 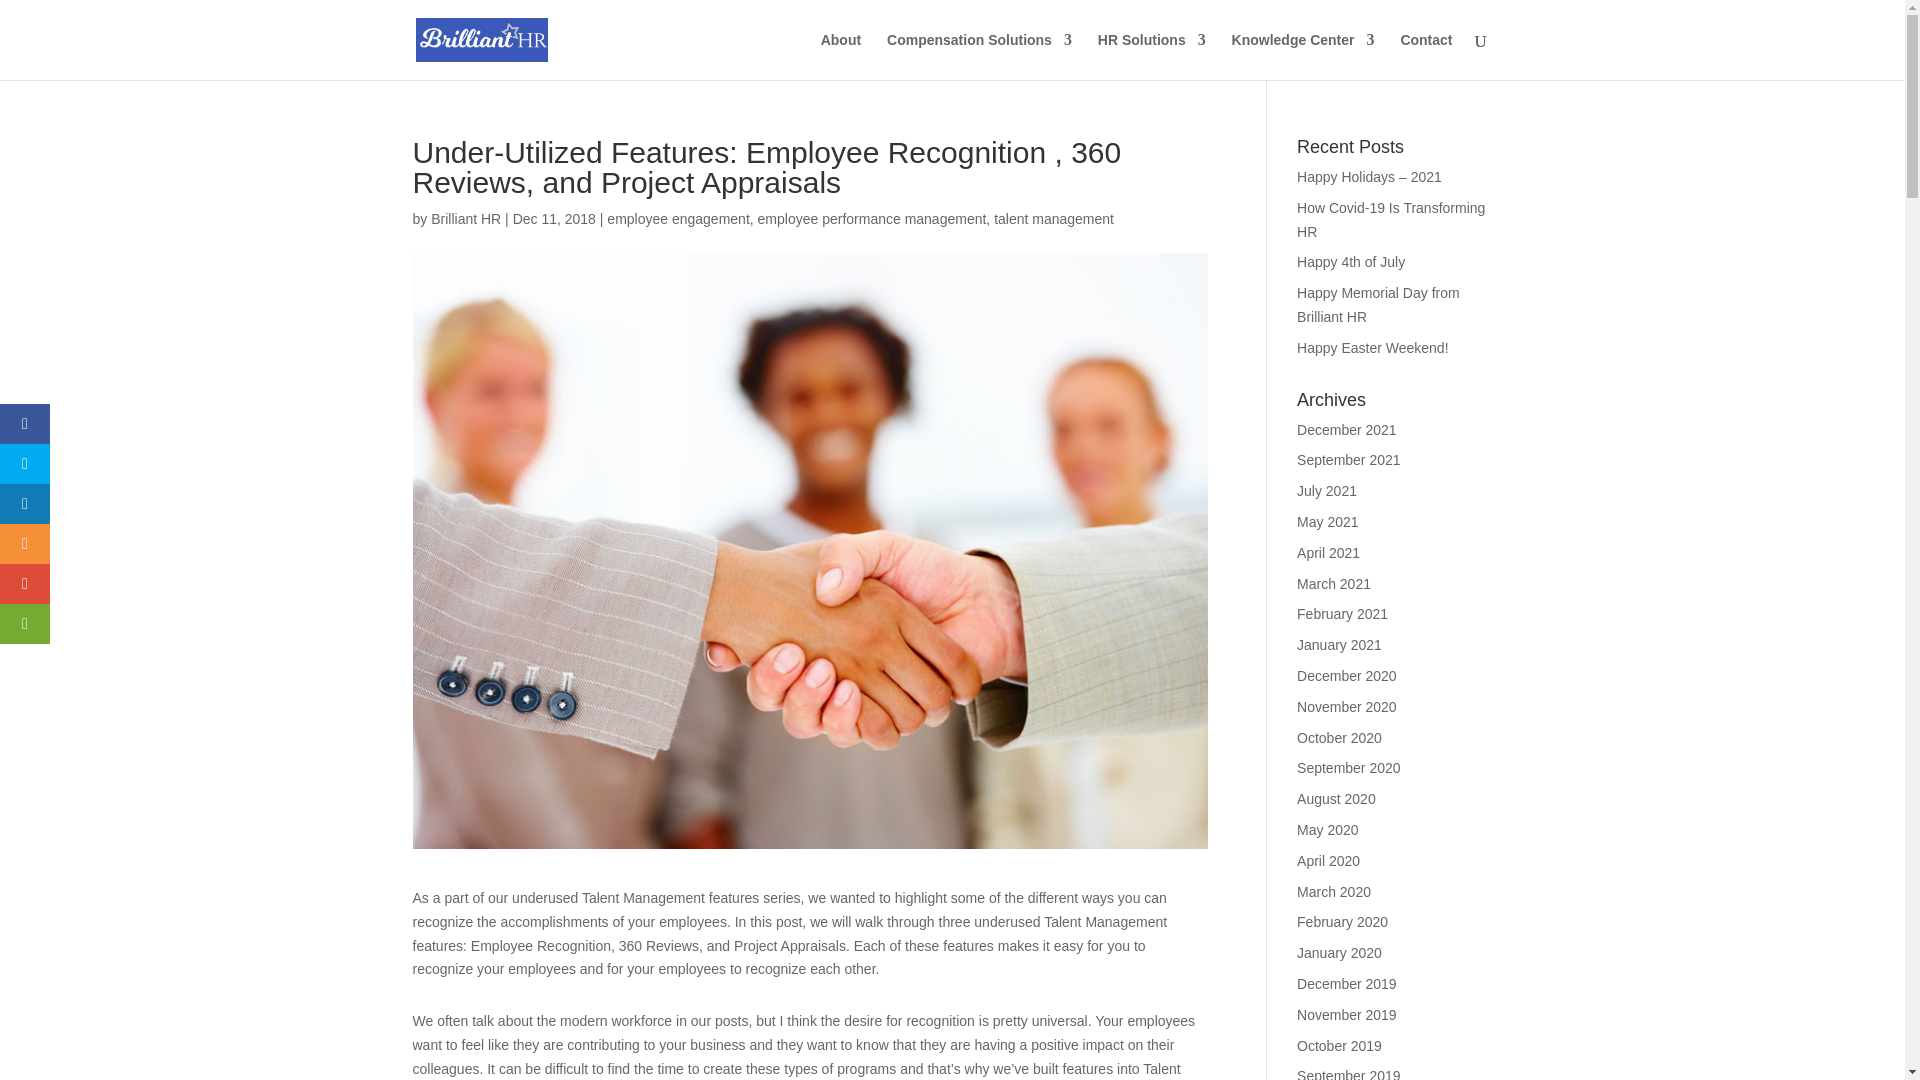 What do you see at coordinates (1349, 460) in the screenshot?
I see `September 2021` at bounding box center [1349, 460].